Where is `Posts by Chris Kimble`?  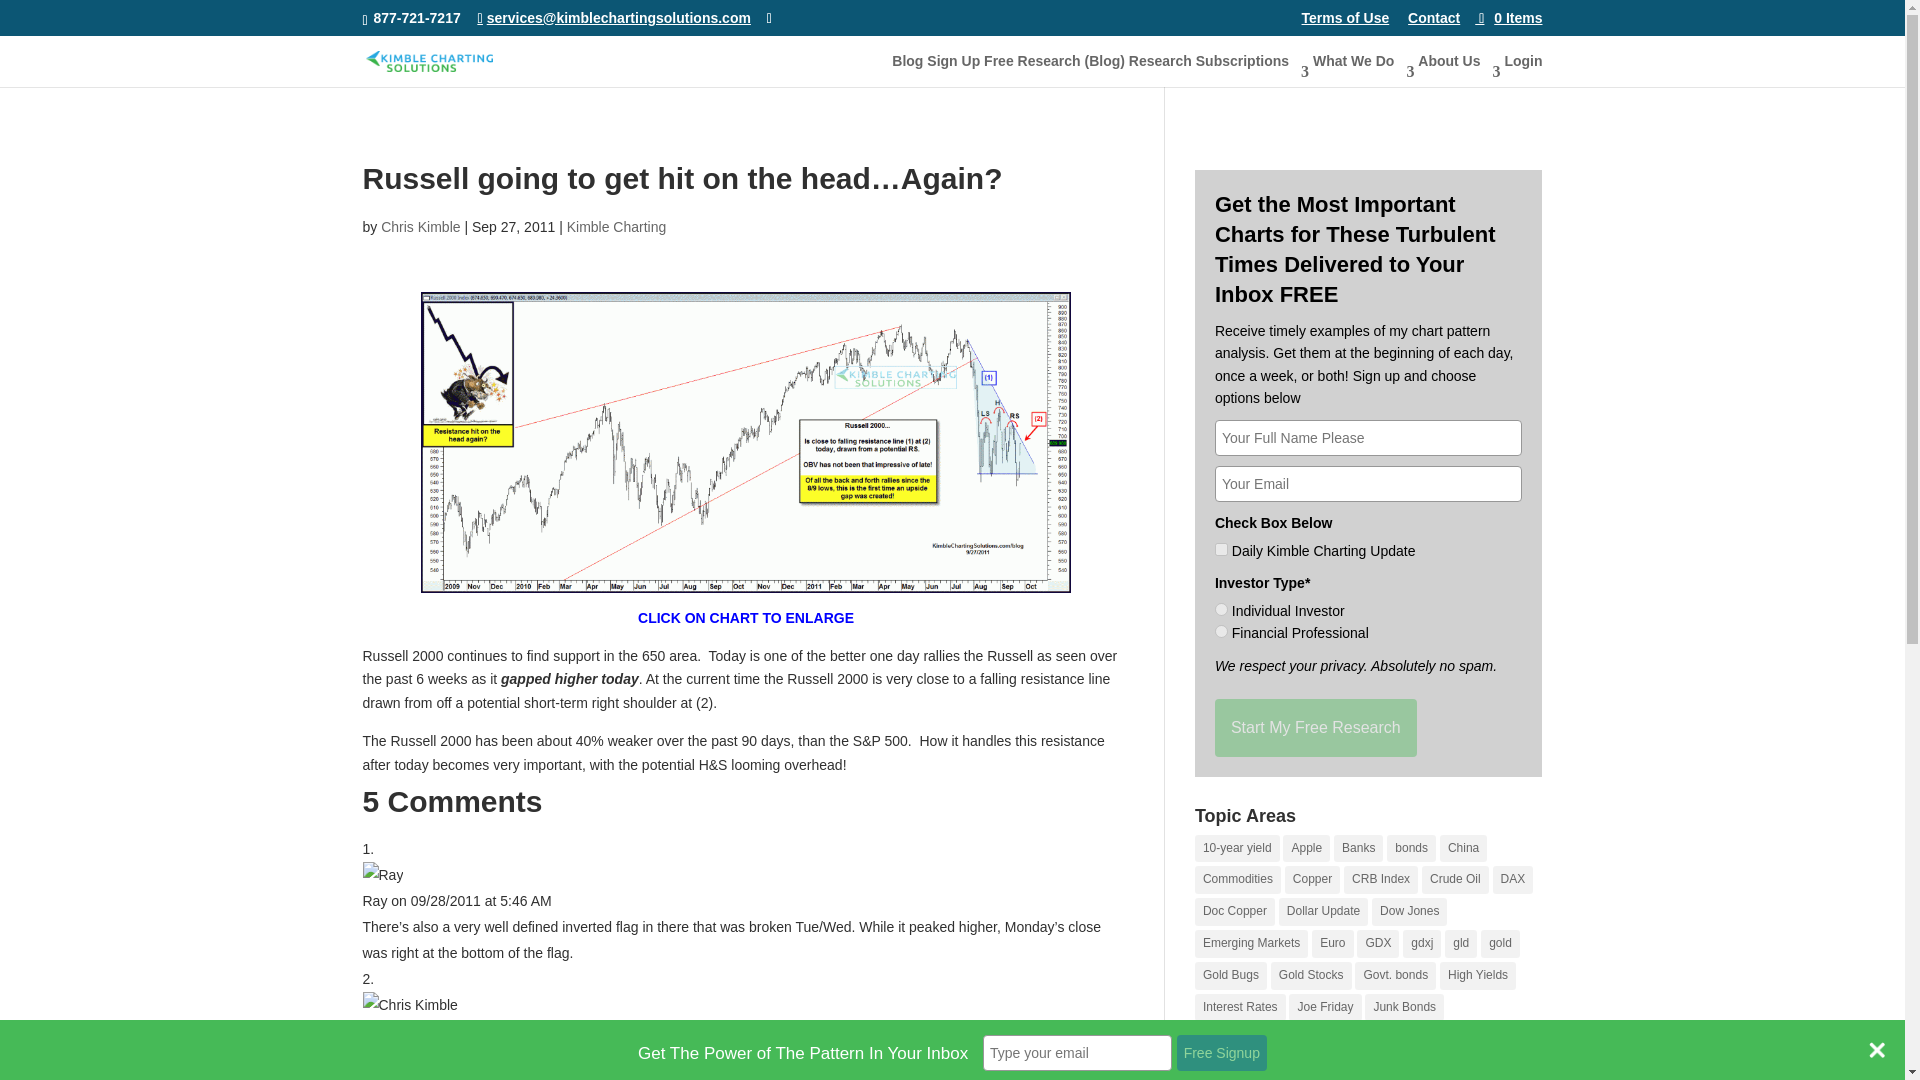 Posts by Chris Kimble is located at coordinates (420, 227).